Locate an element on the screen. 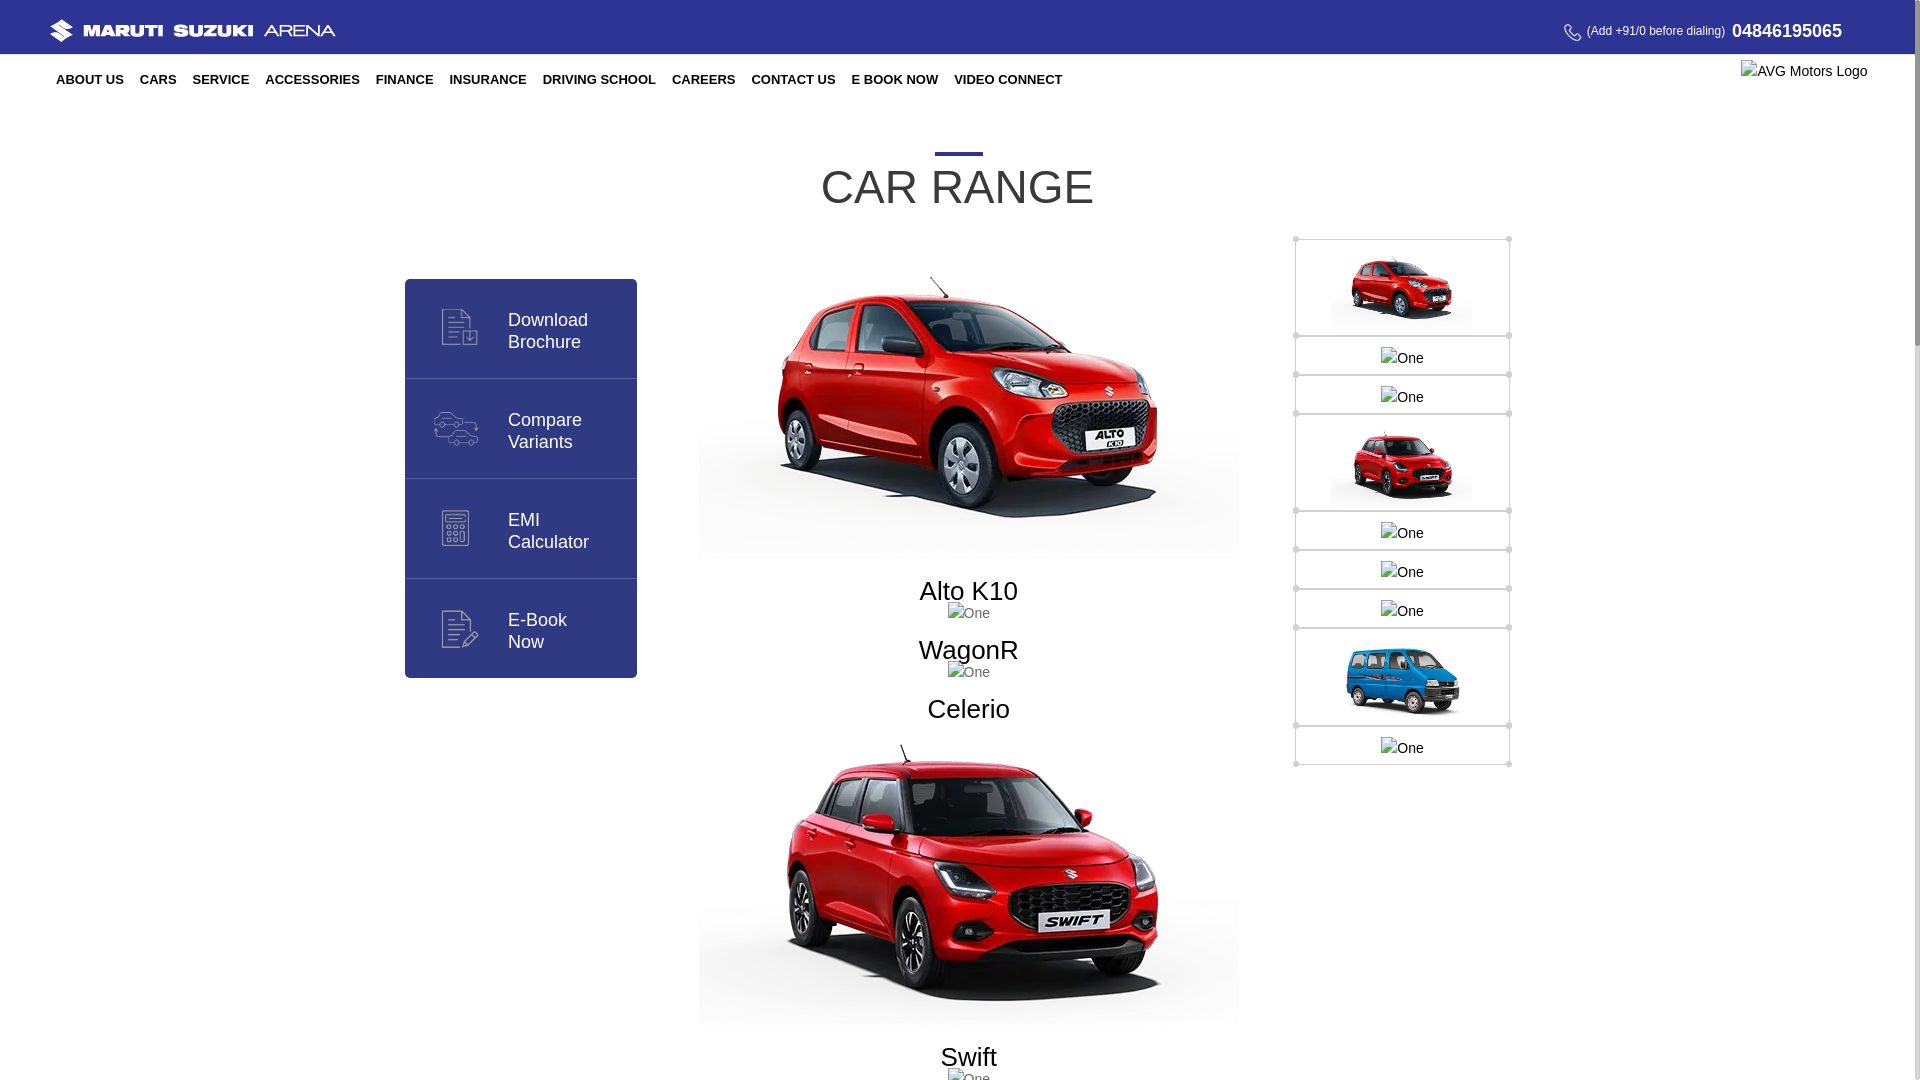 The image size is (1920, 1080). CAREERS is located at coordinates (895, 80).